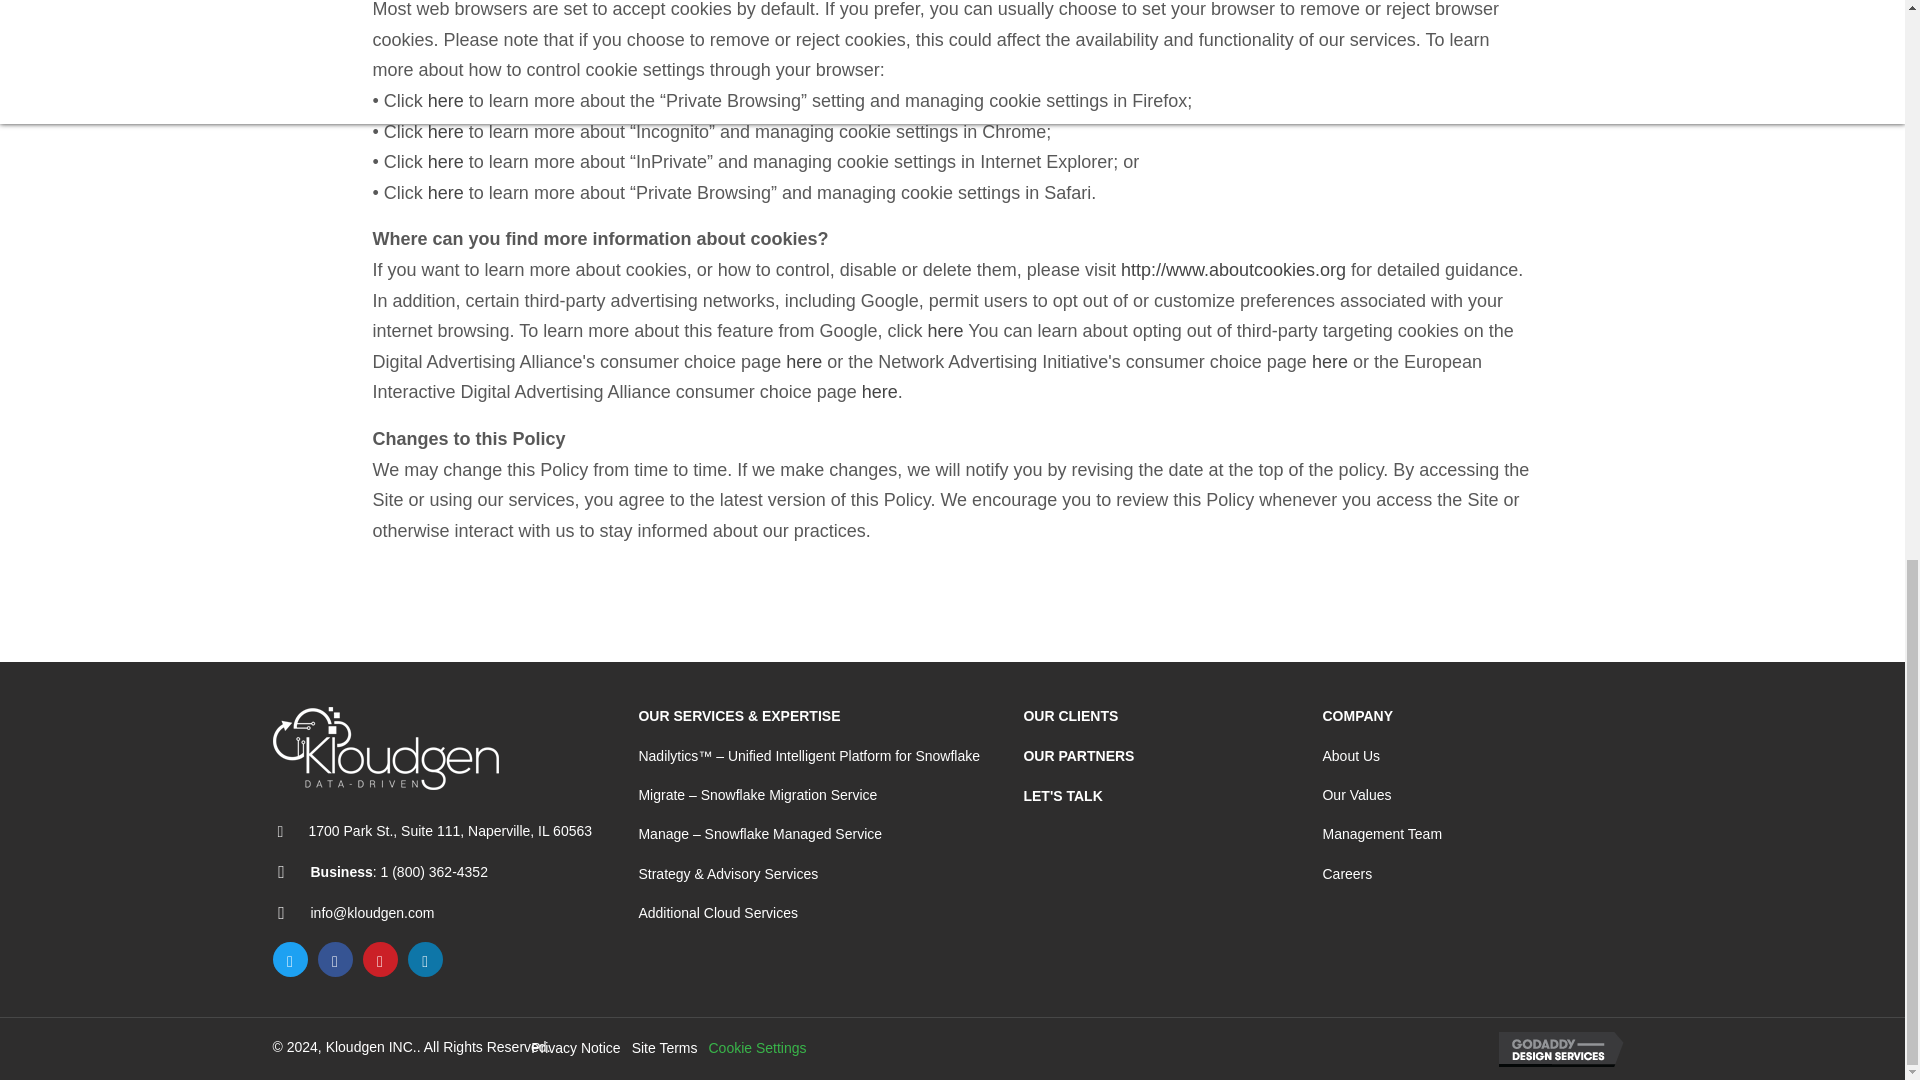 The width and height of the screenshot is (1920, 1080). Describe the element at coordinates (1070, 716) in the screenshot. I see `Our Clients` at that location.